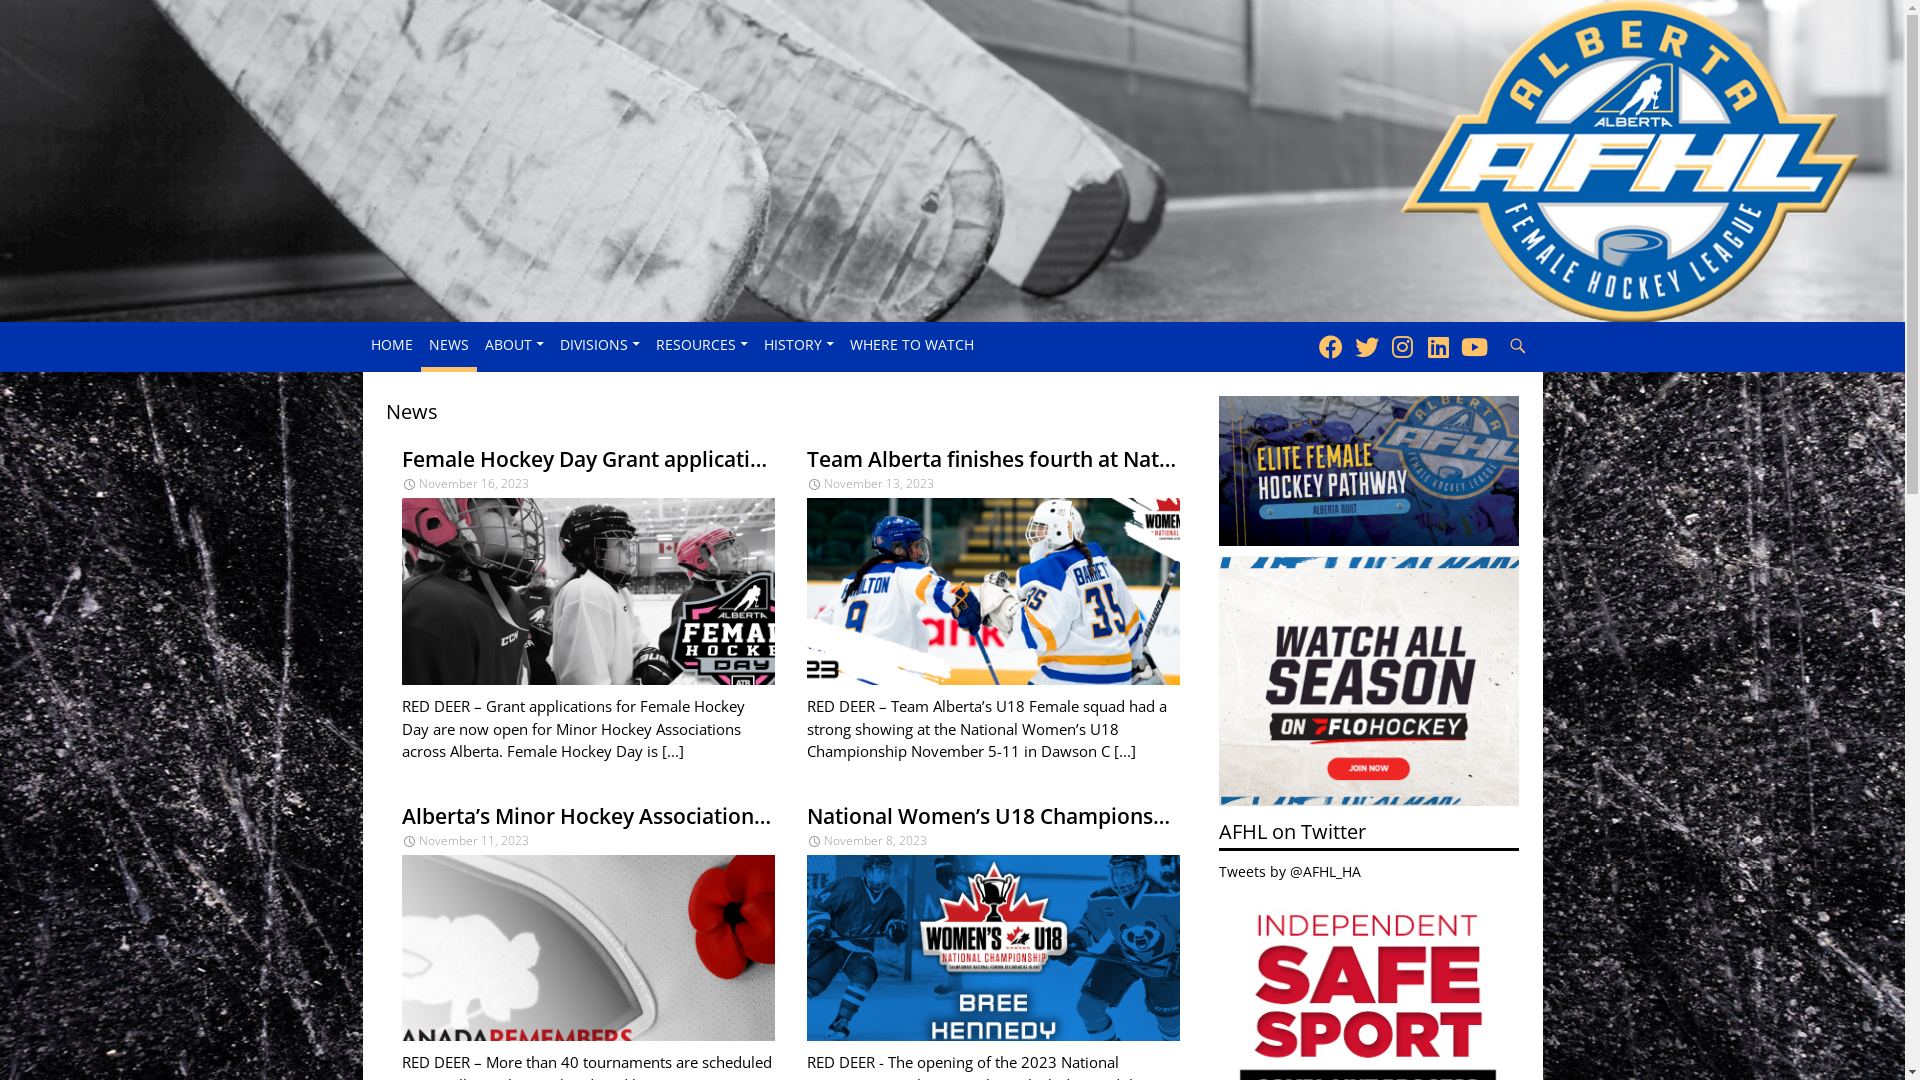 The height and width of the screenshot is (1080, 1920). What do you see at coordinates (466, 840) in the screenshot?
I see `November 11, 2023` at bounding box center [466, 840].